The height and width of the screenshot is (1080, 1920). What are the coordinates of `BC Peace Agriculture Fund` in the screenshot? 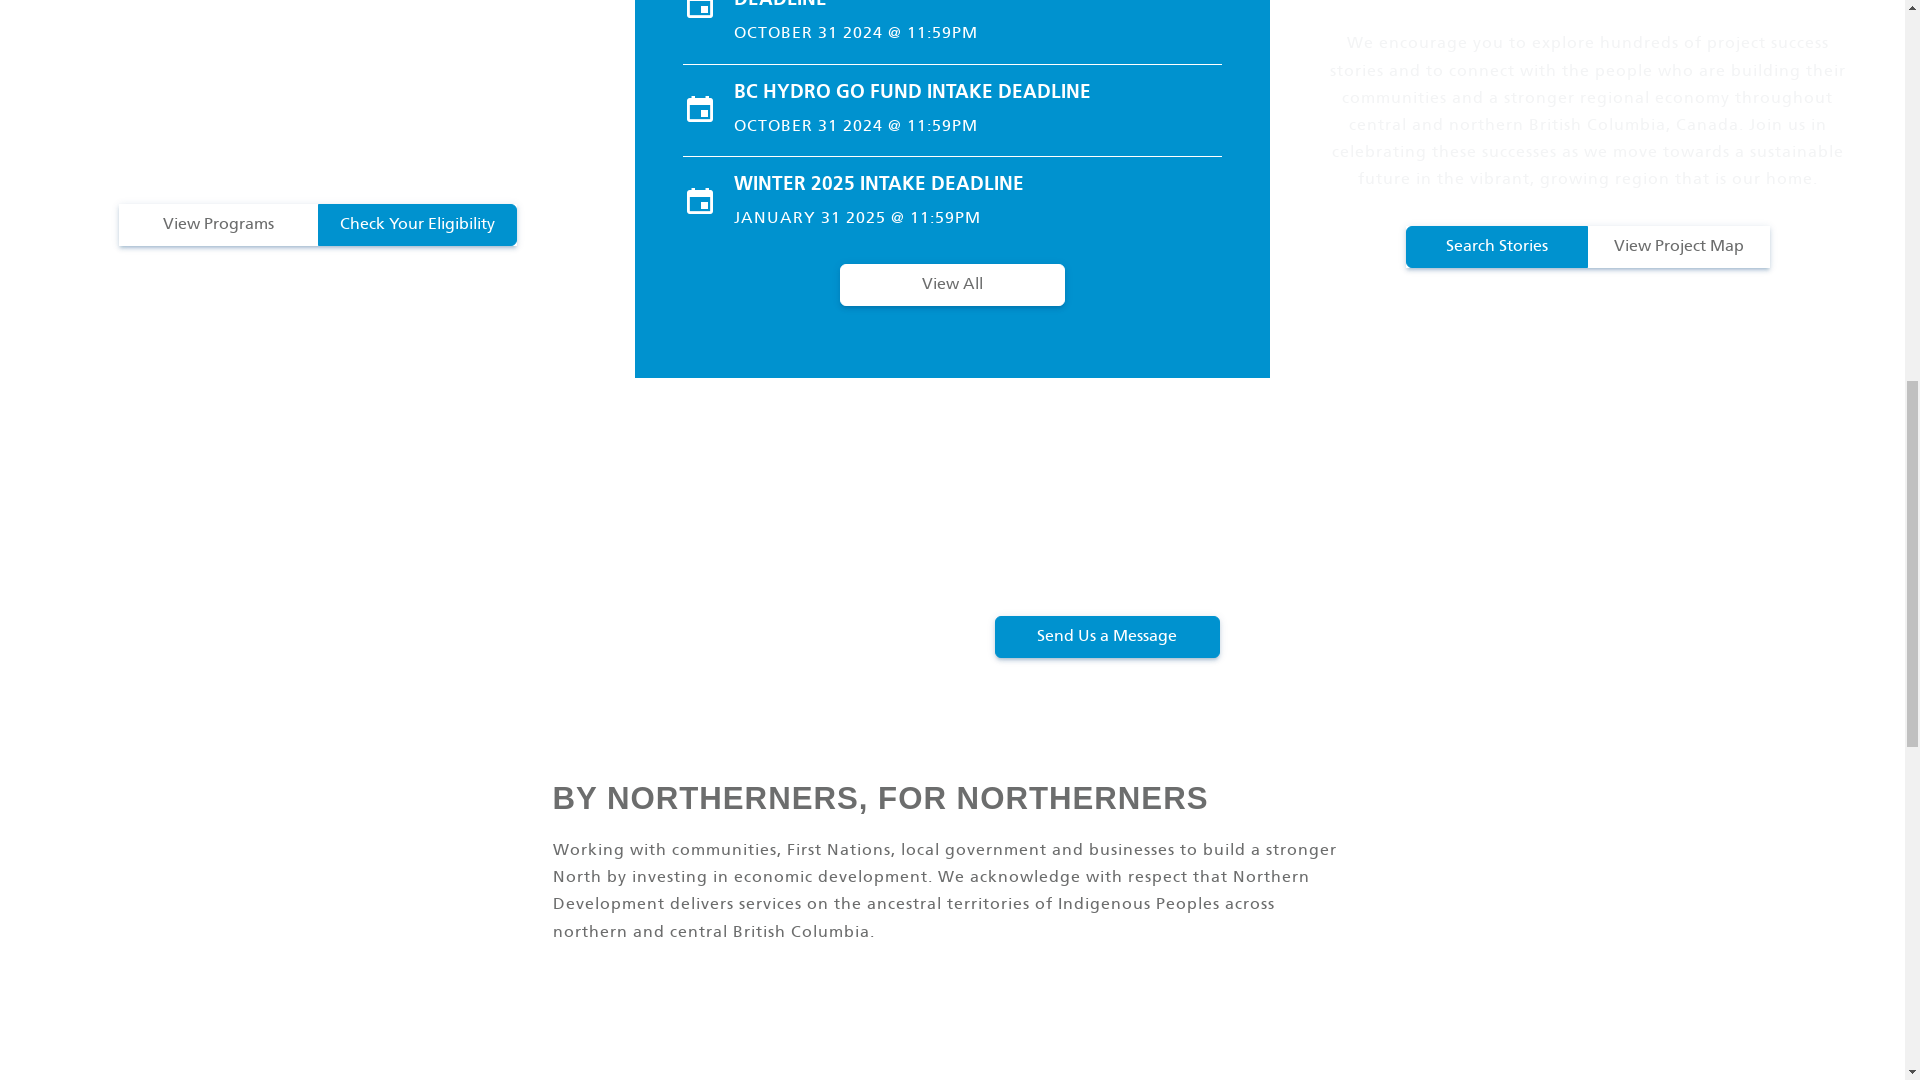 It's located at (318, 1058).